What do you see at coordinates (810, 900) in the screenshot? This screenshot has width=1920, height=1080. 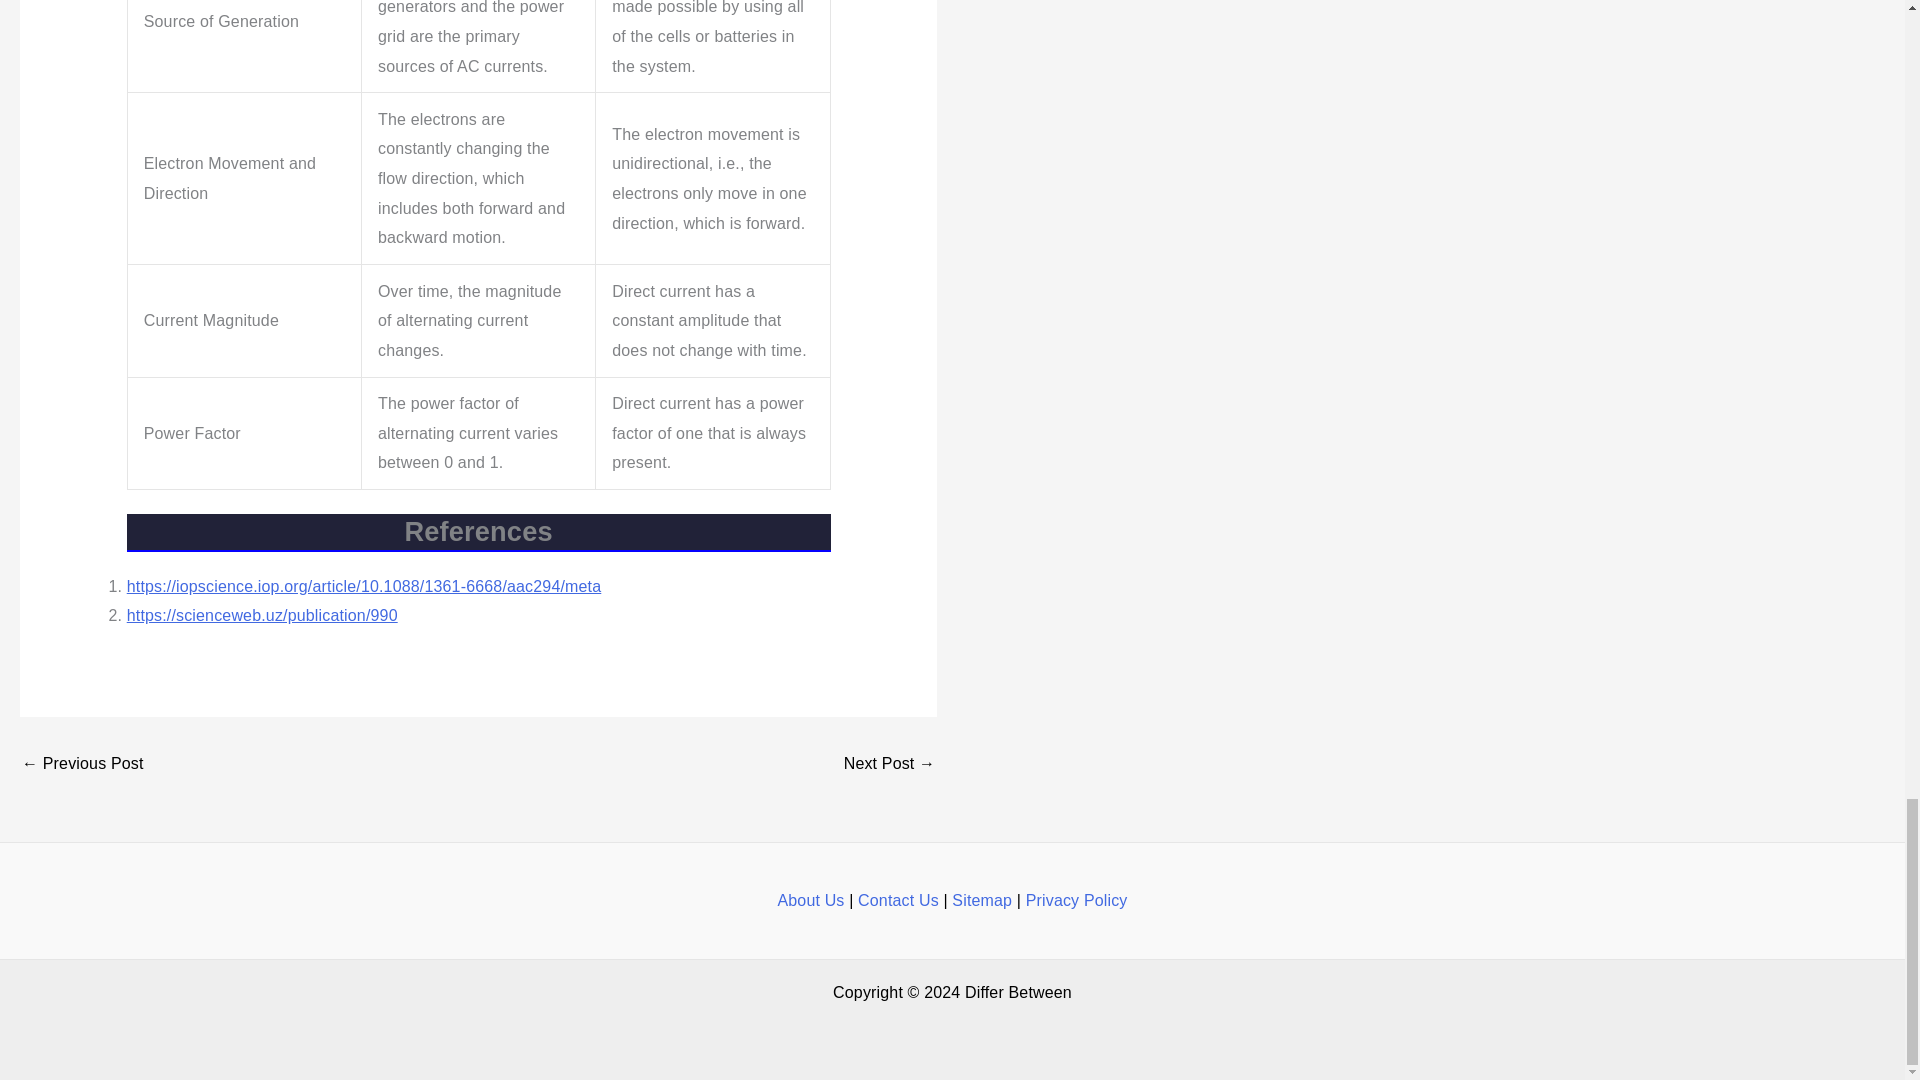 I see `About Us` at bounding box center [810, 900].